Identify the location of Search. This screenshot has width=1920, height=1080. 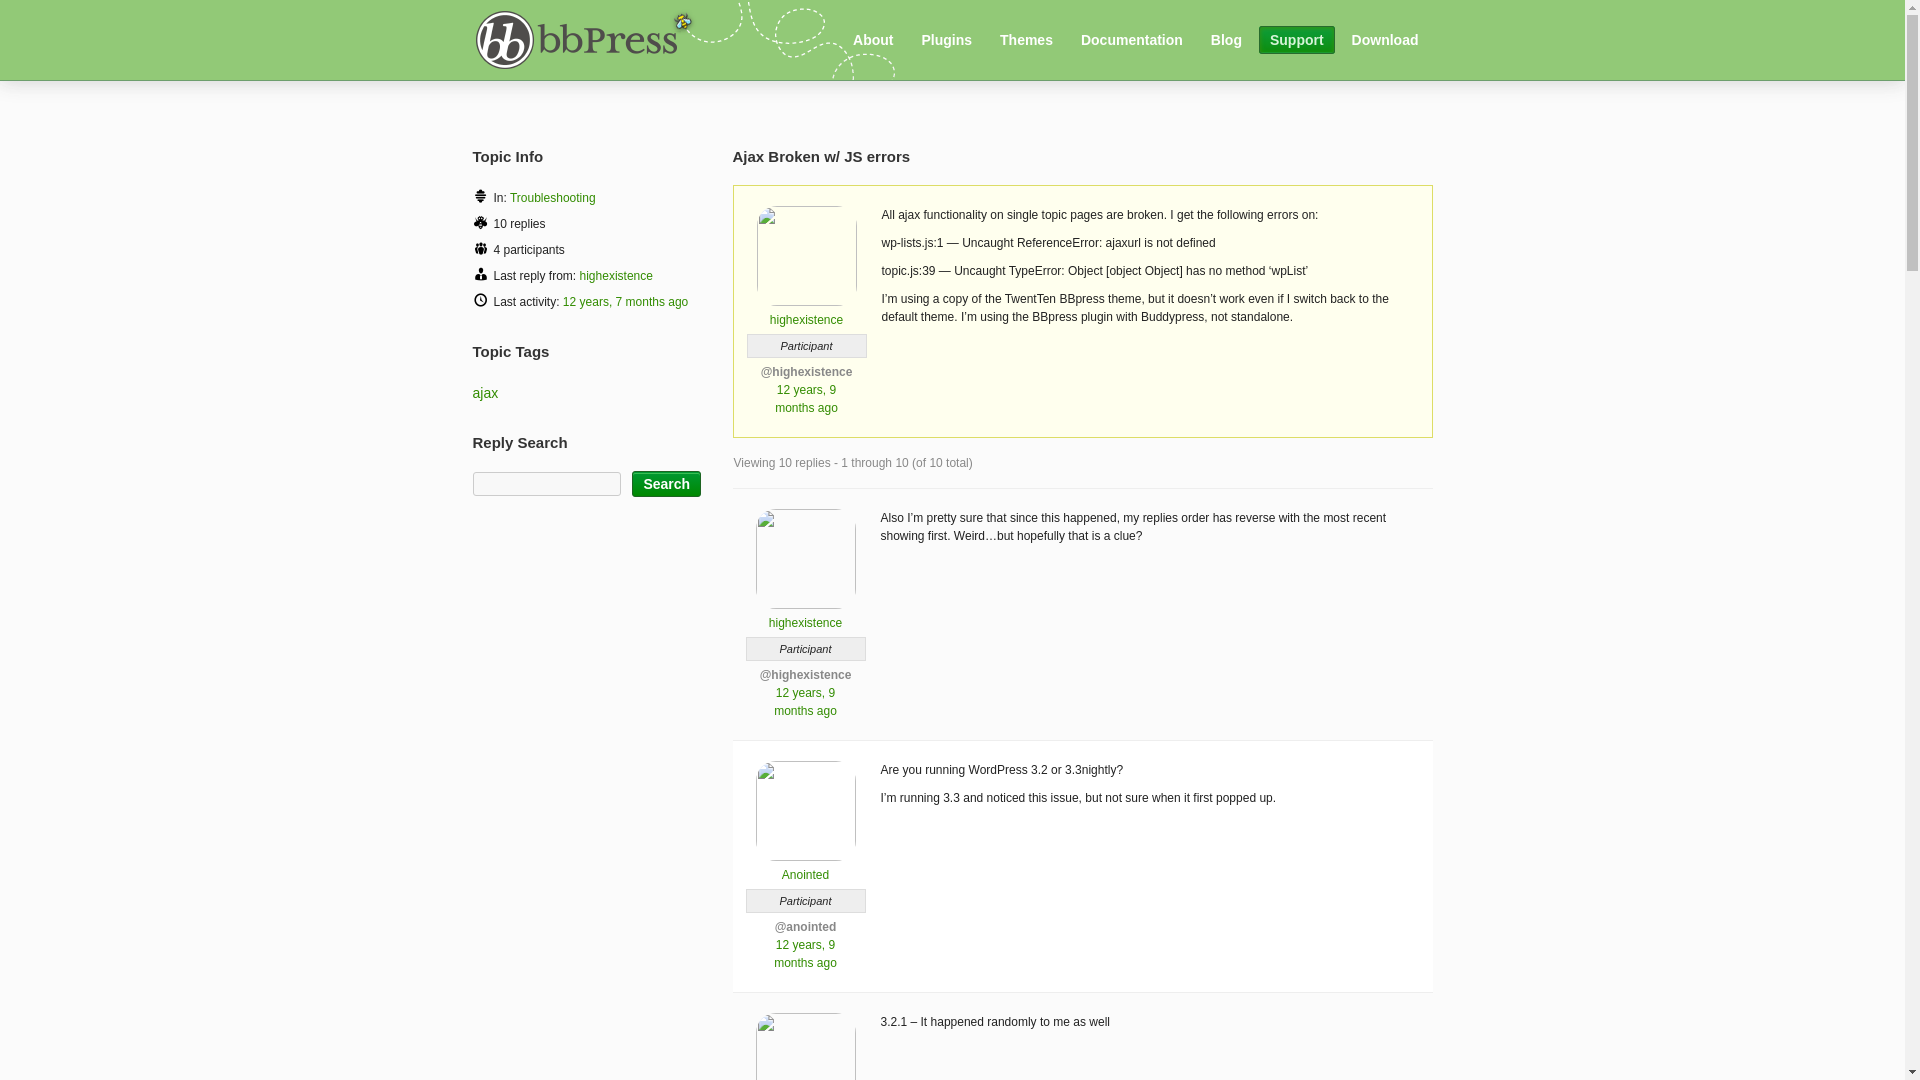
(666, 483).